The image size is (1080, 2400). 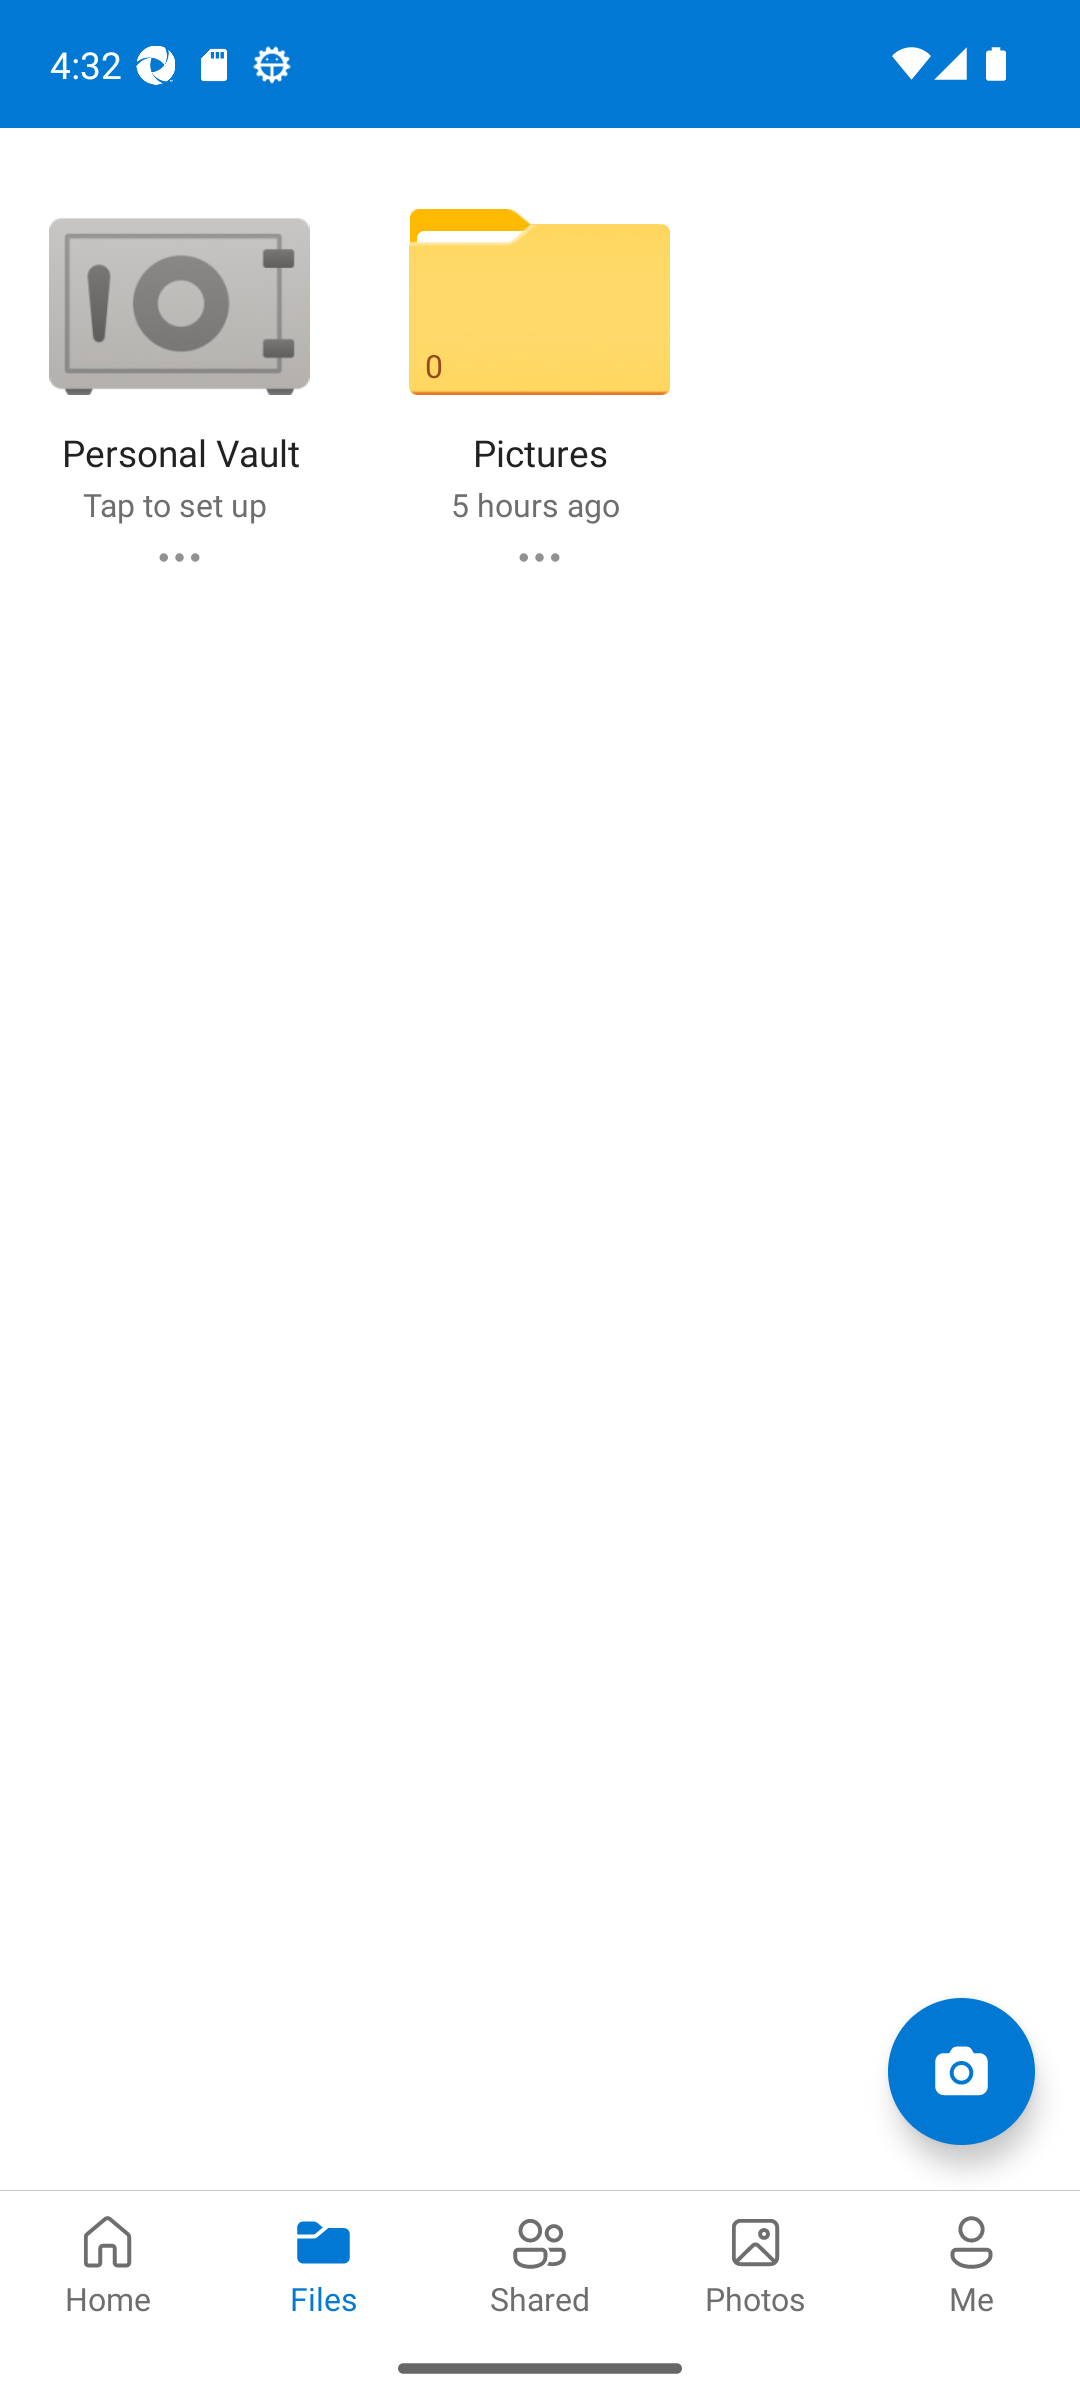 I want to click on Shared pivot Shared, so click(x=540, y=2262).